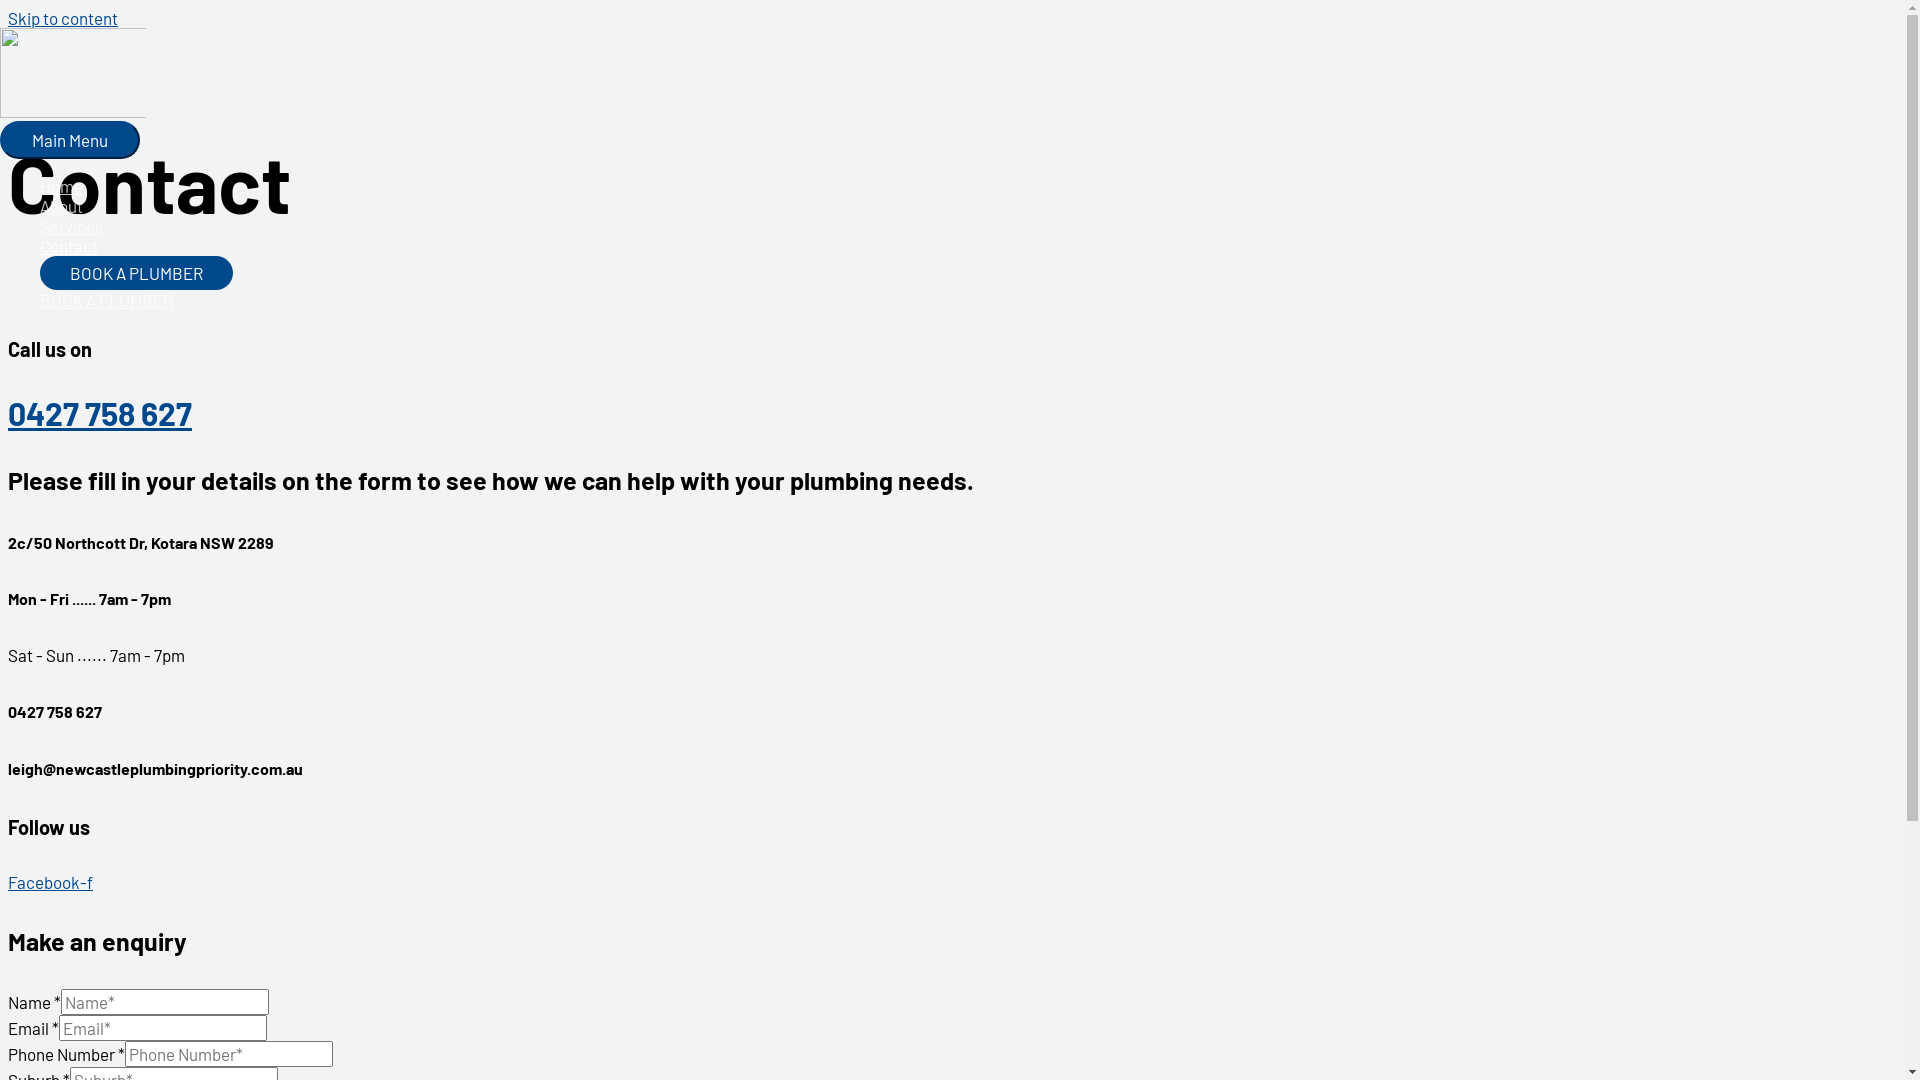 Image resolution: width=1920 pixels, height=1080 pixels. Describe the element at coordinates (640, 300) in the screenshot. I see `BOOK A PLUMBER` at that location.